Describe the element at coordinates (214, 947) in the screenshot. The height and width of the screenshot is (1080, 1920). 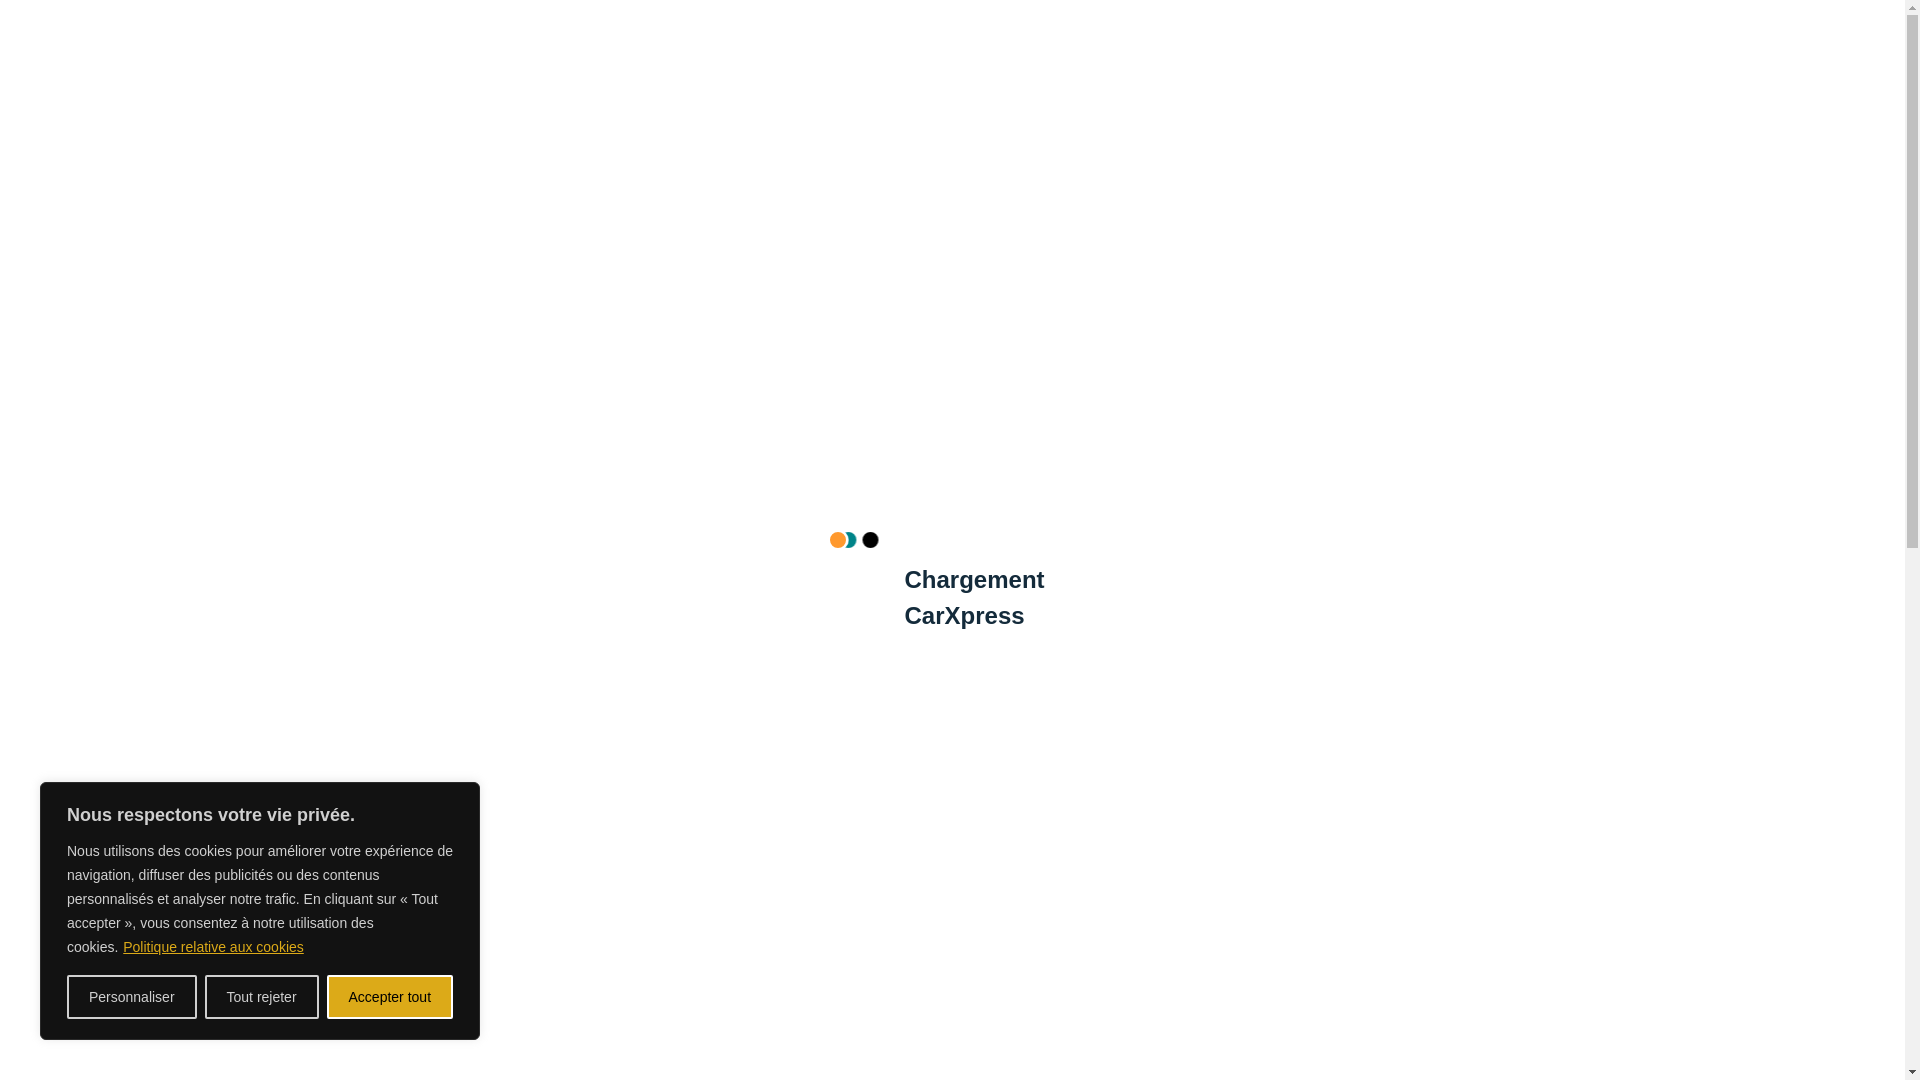
I see `Politique relative aux cookies` at that location.